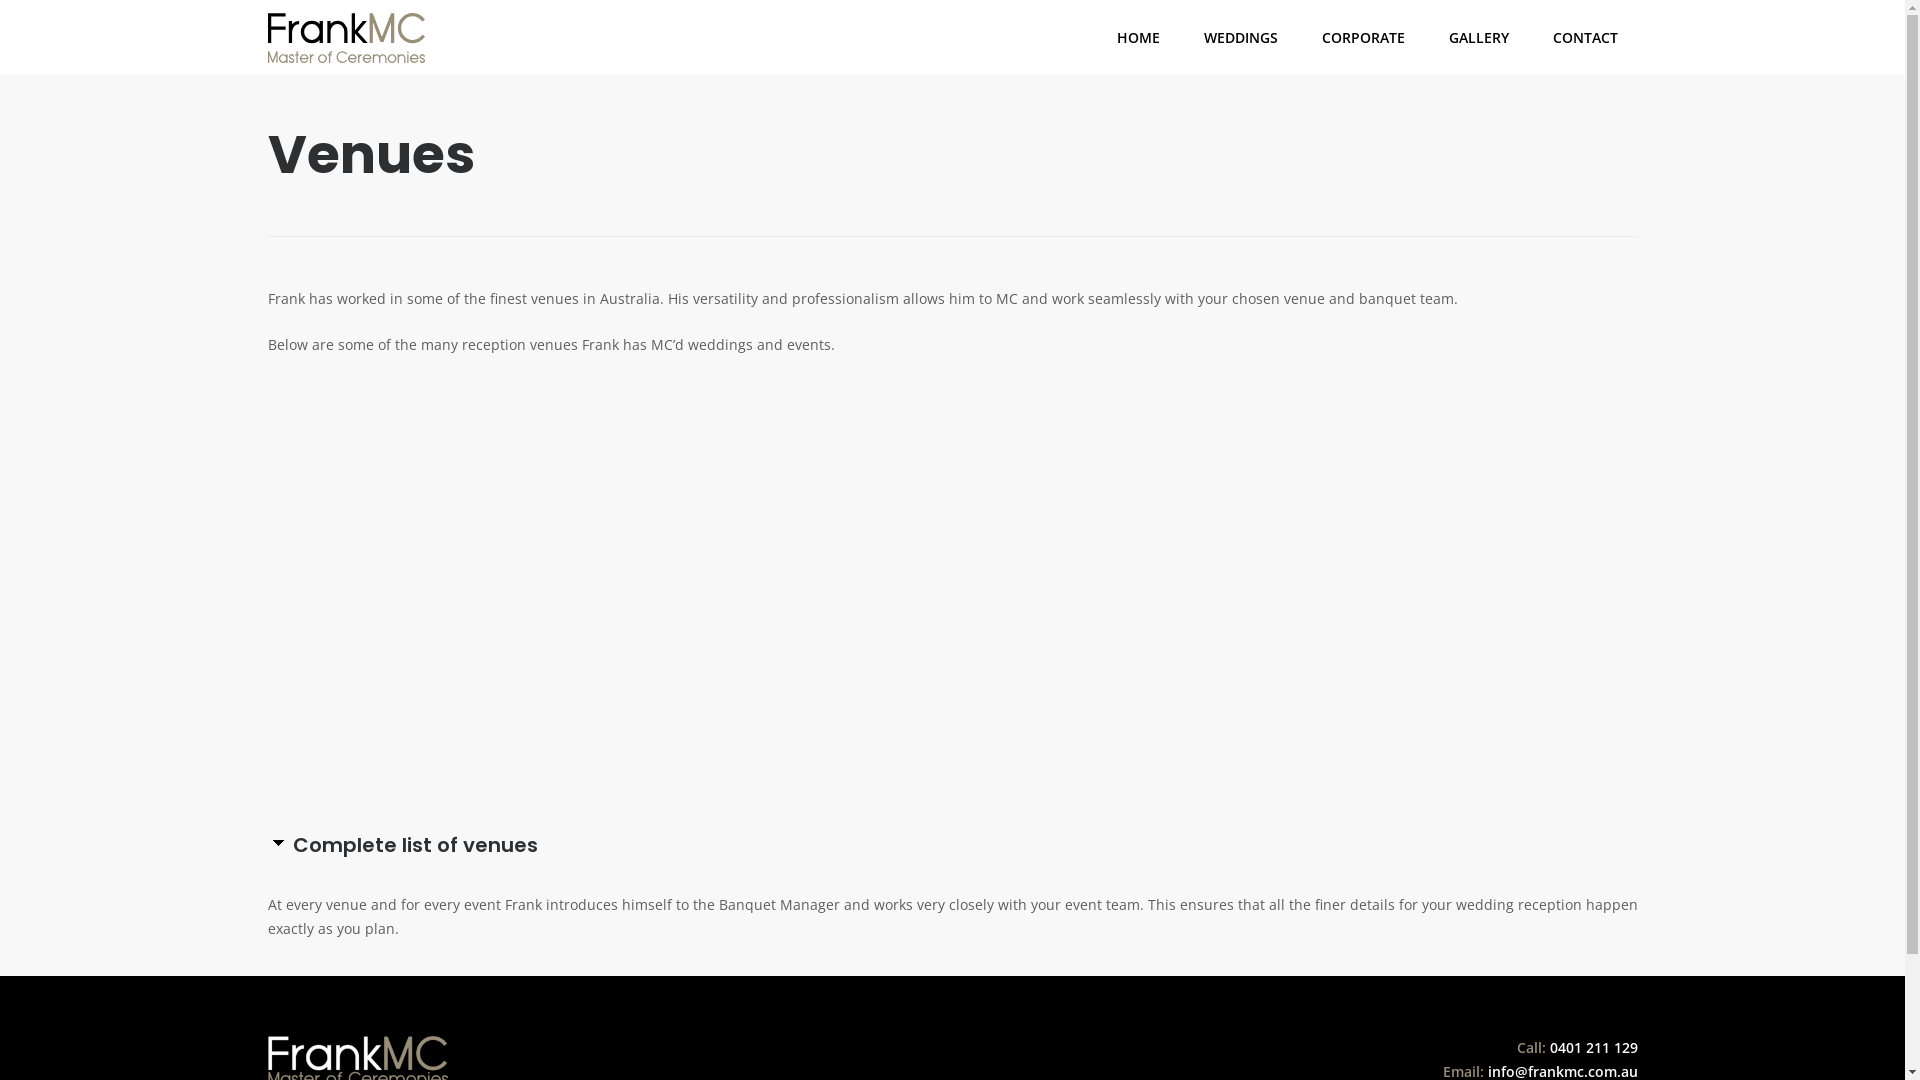  Describe the element at coordinates (1594, 1048) in the screenshot. I see `0401 211 129` at that location.